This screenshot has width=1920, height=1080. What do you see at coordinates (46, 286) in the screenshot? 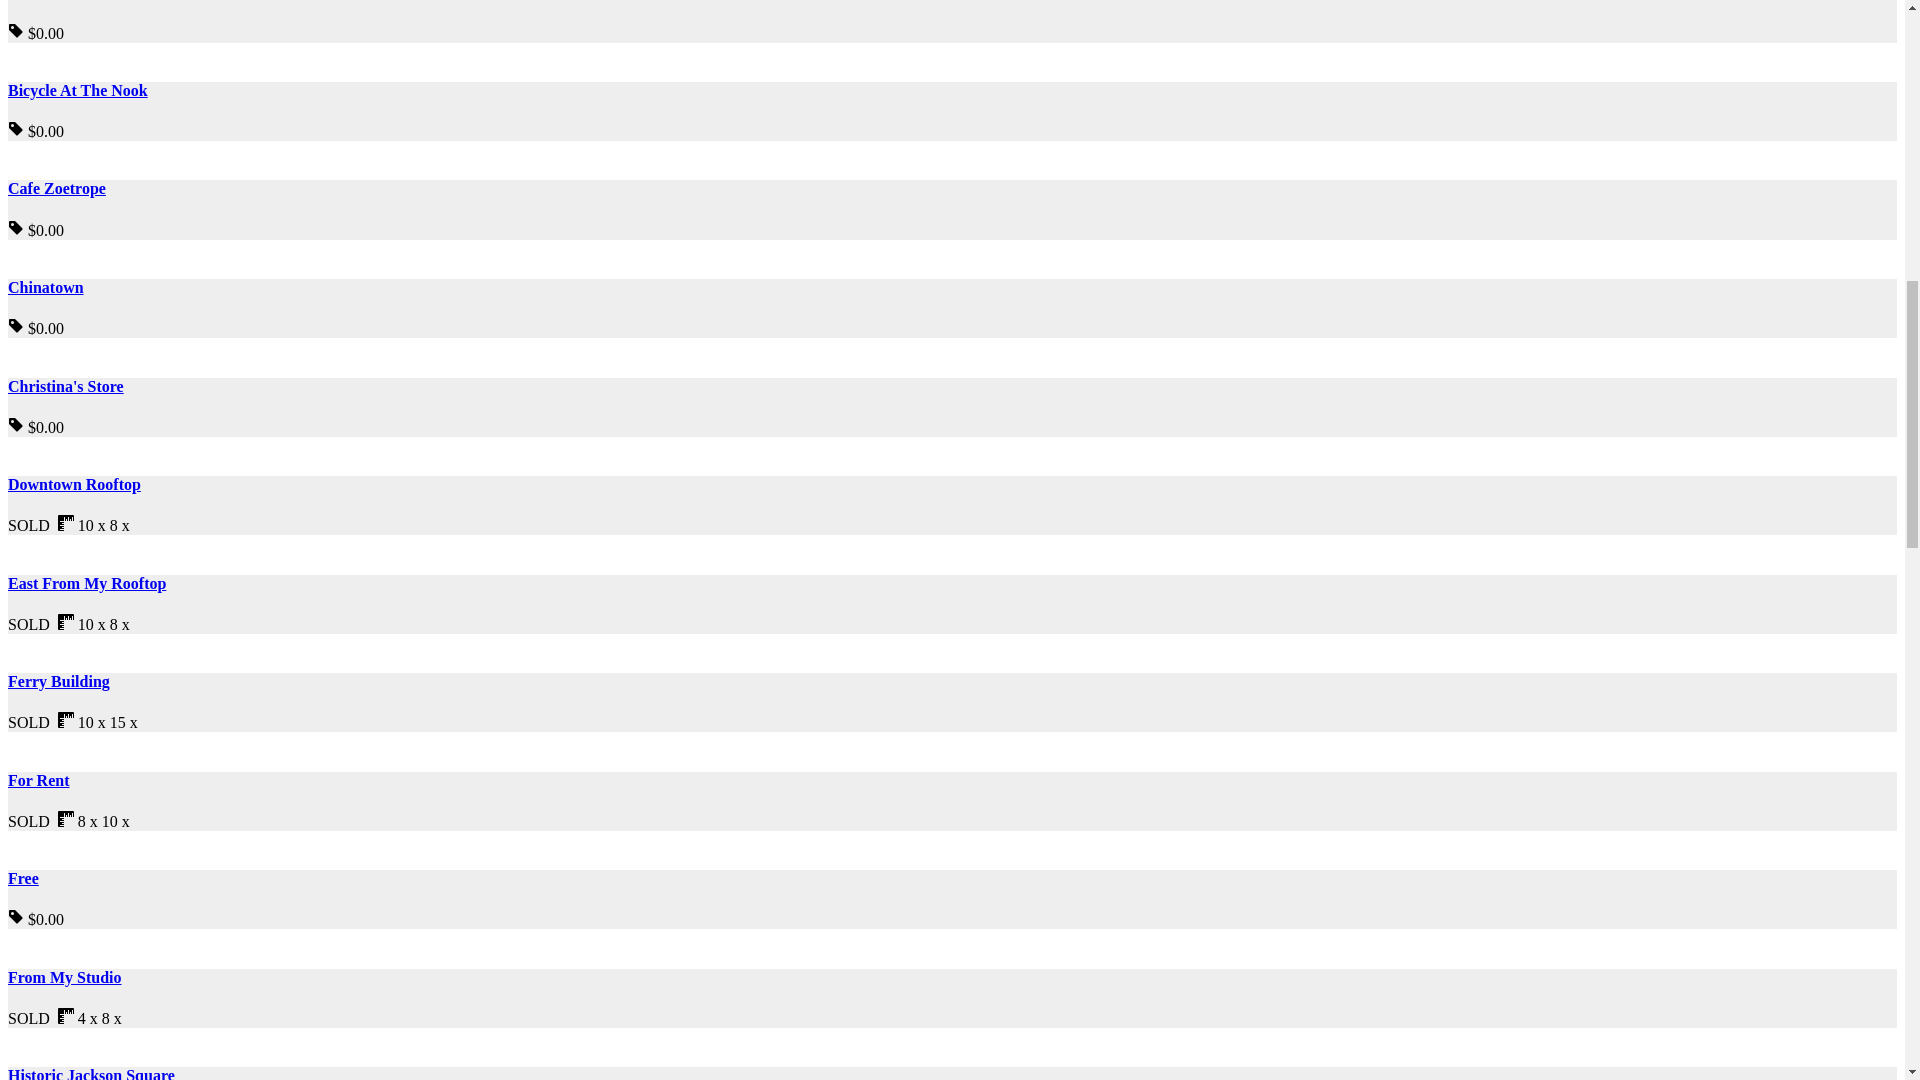
I see `Chinatown` at bounding box center [46, 286].